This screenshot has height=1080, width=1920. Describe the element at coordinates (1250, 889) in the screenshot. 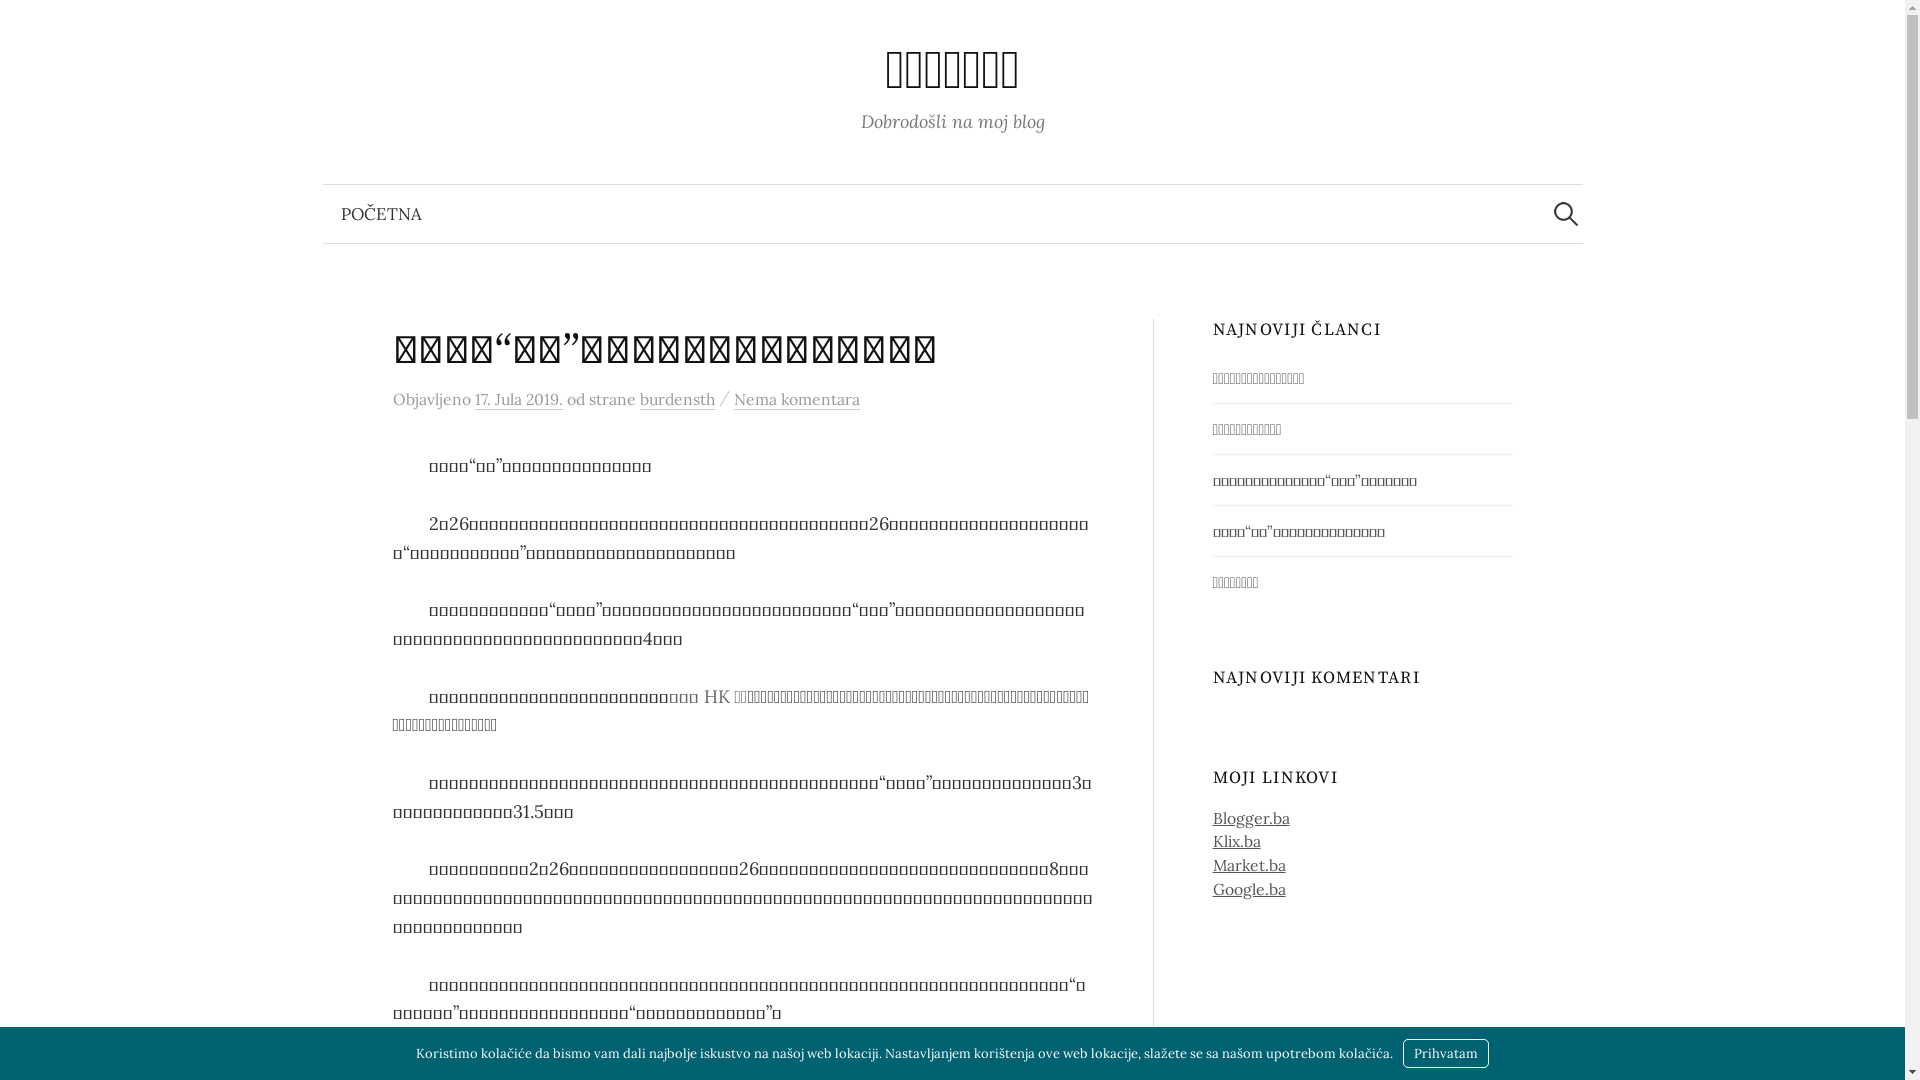

I see `Google.ba` at that location.